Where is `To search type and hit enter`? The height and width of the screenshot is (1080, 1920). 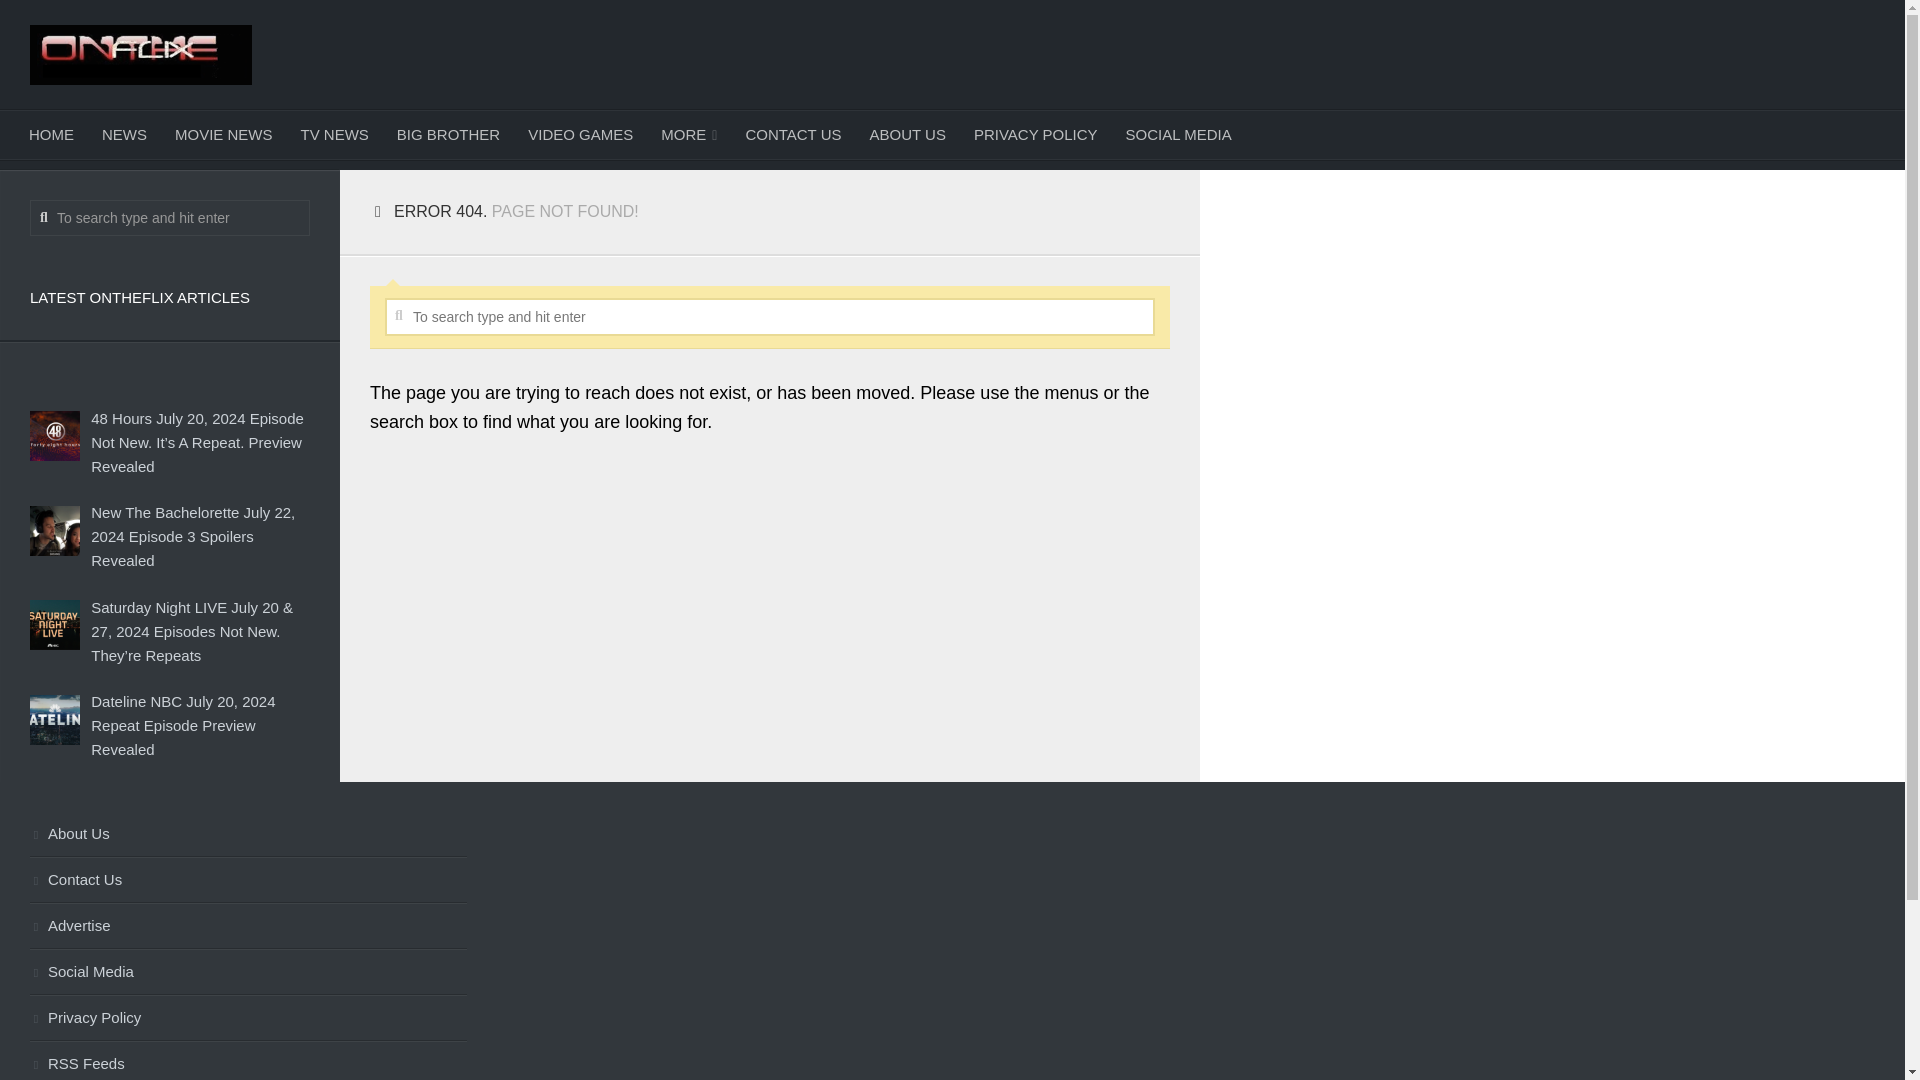 To search type and hit enter is located at coordinates (170, 218).